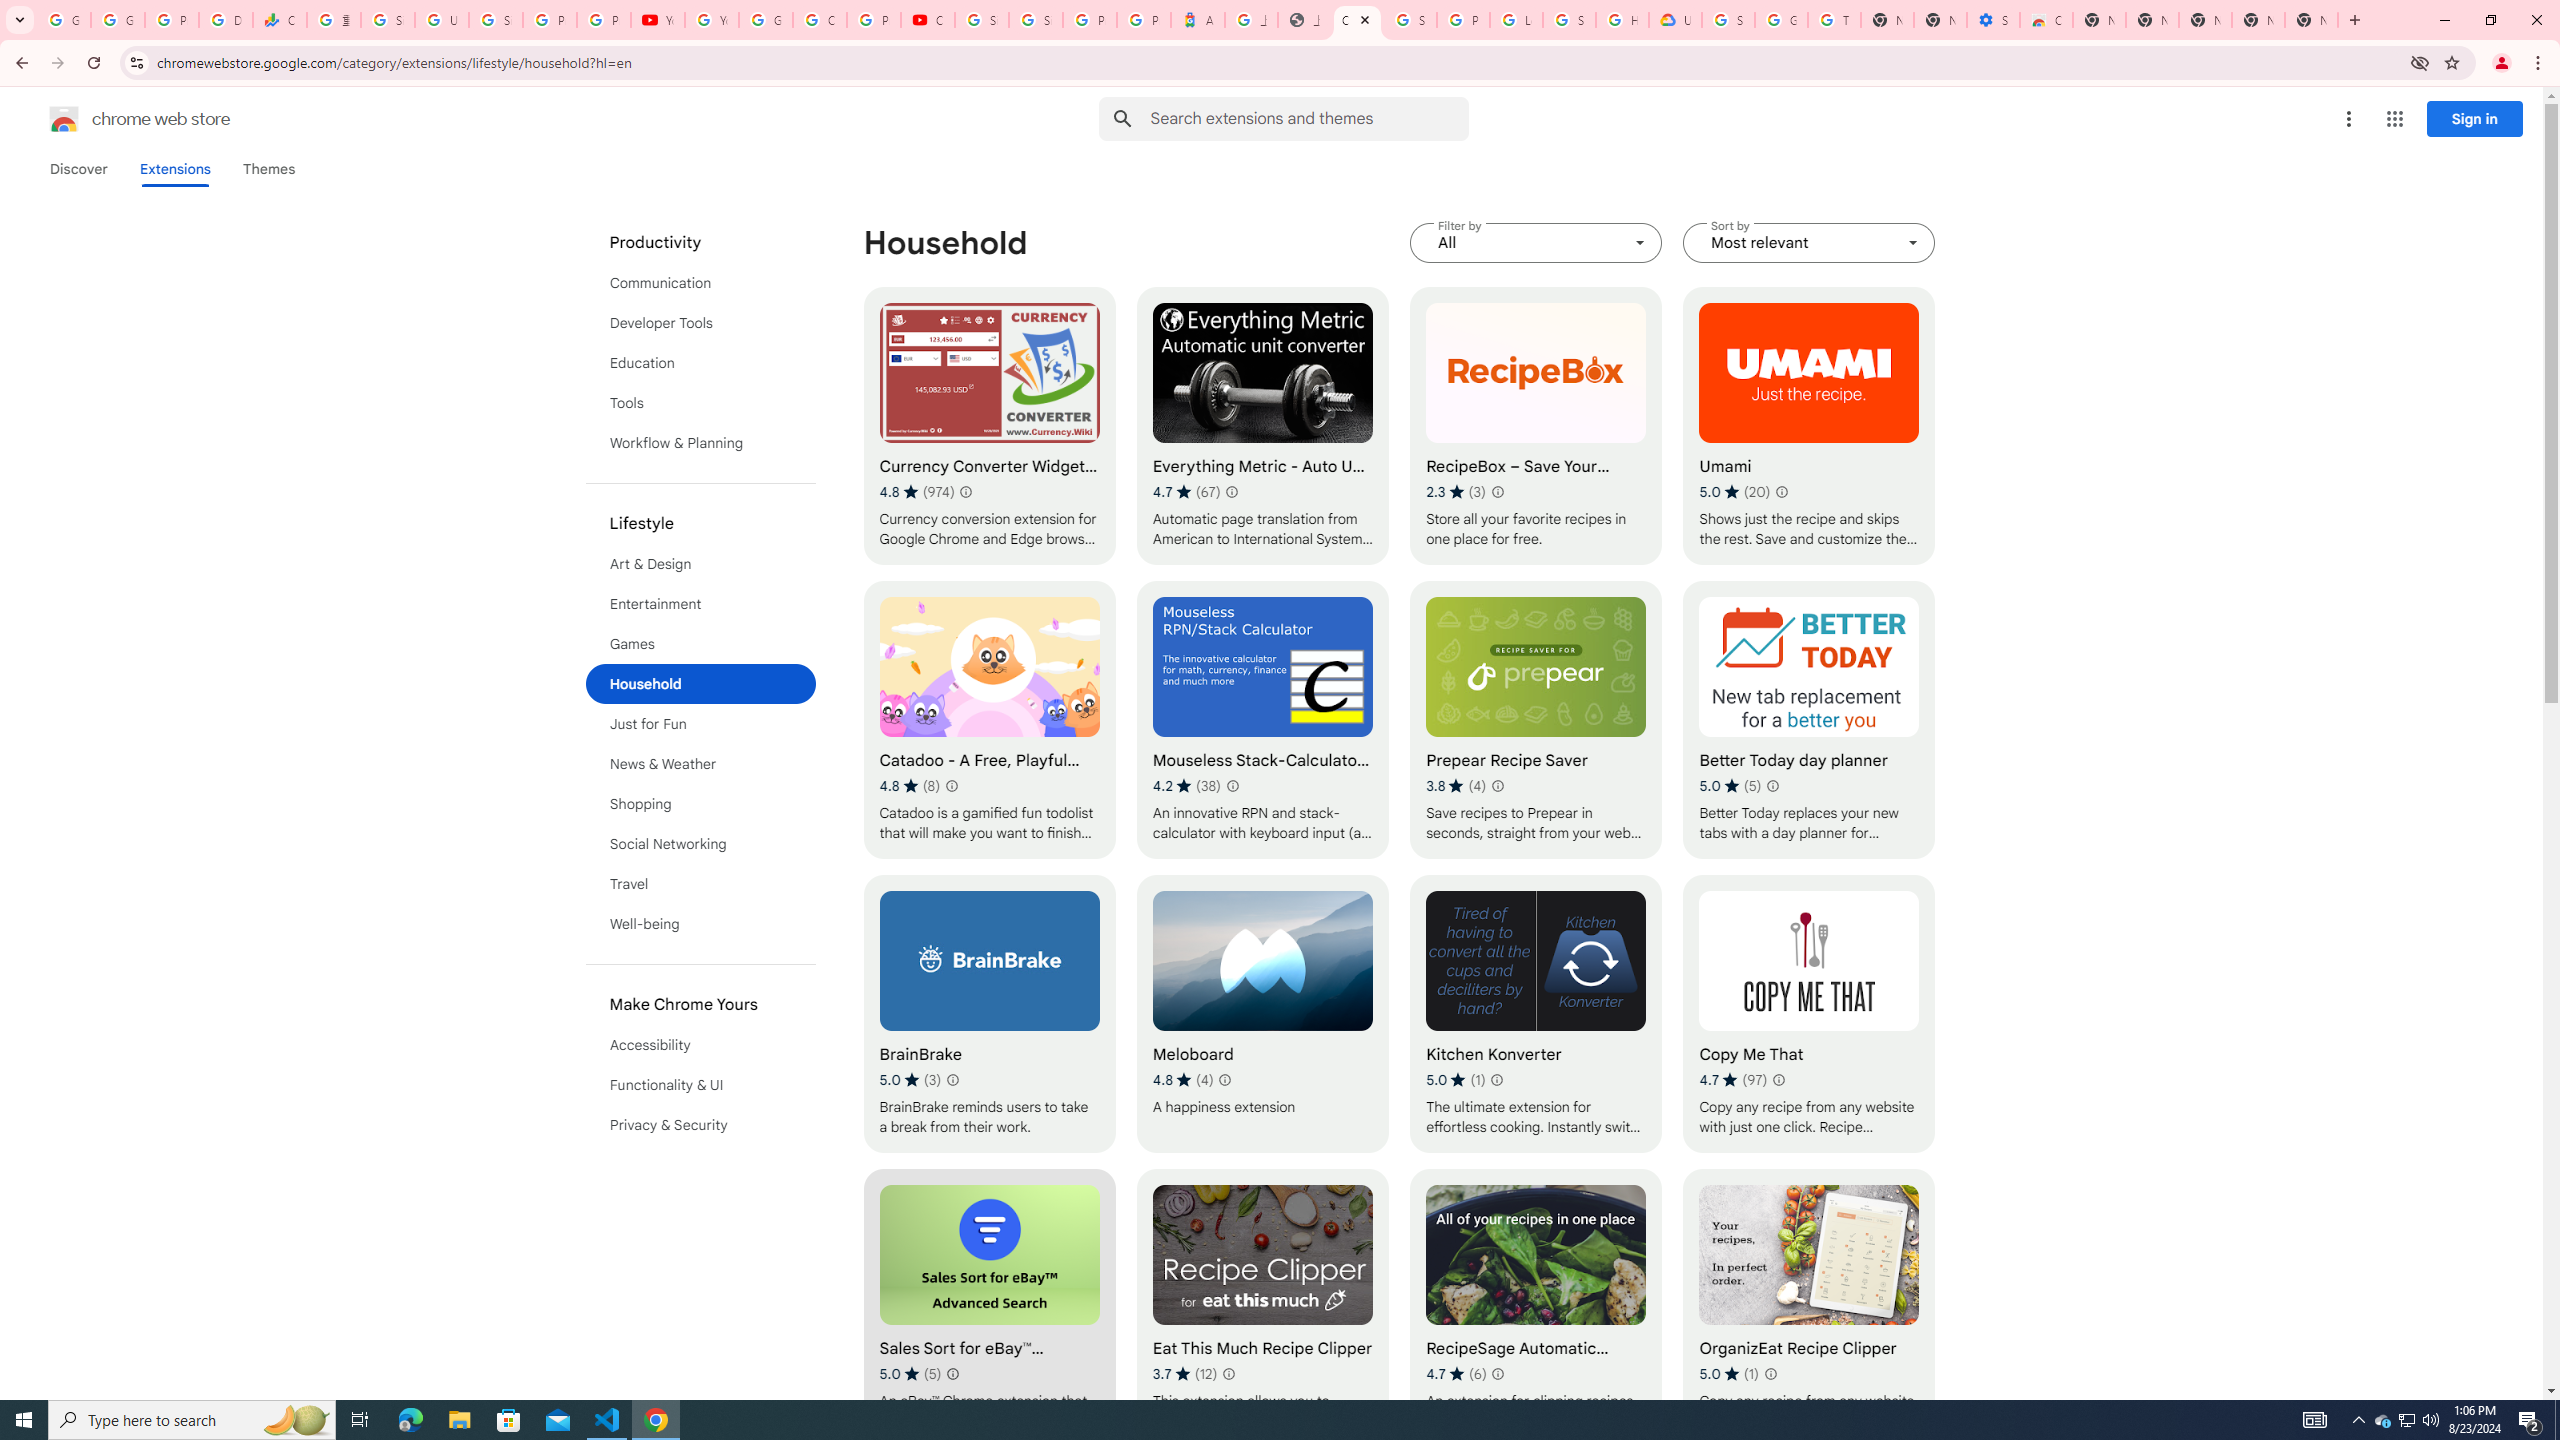  What do you see at coordinates (2099, 20) in the screenshot?
I see `New Tab` at bounding box center [2099, 20].